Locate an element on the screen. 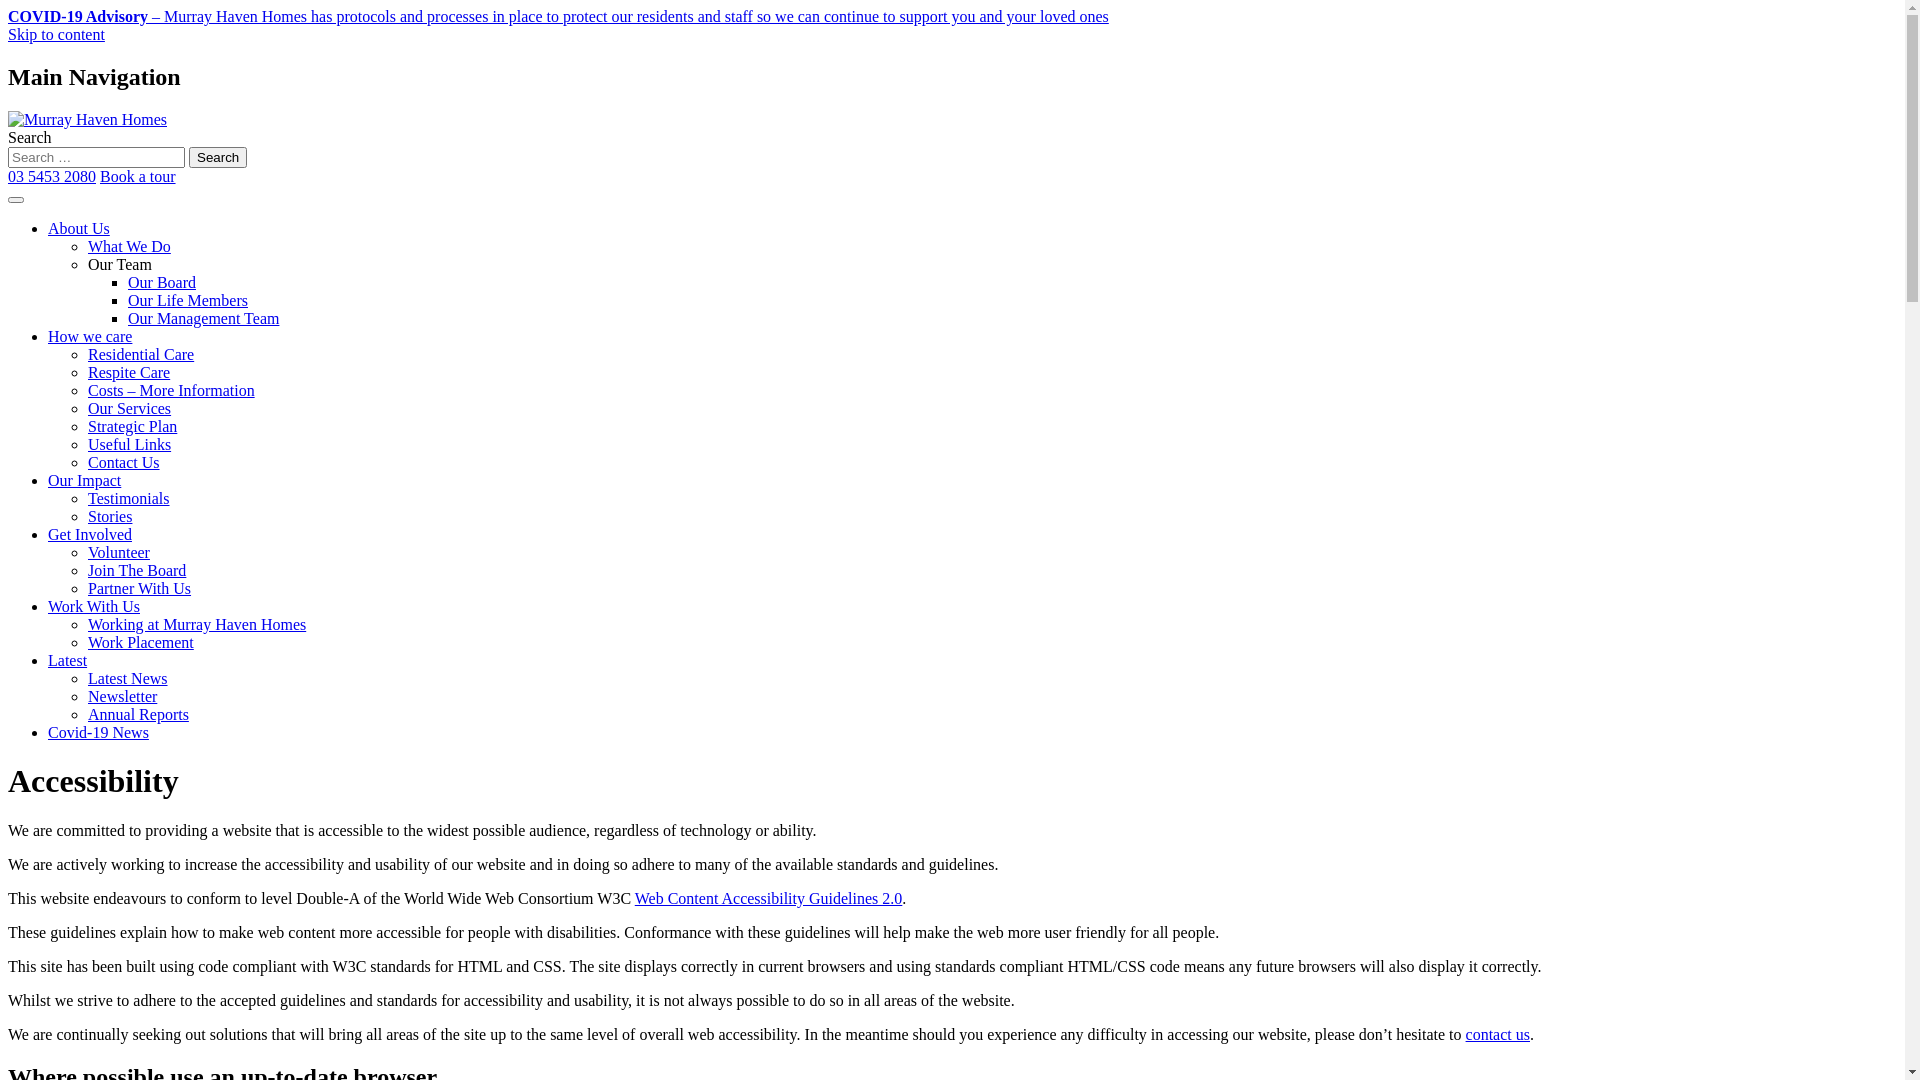 The height and width of the screenshot is (1080, 1920). Contact Us is located at coordinates (124, 462).